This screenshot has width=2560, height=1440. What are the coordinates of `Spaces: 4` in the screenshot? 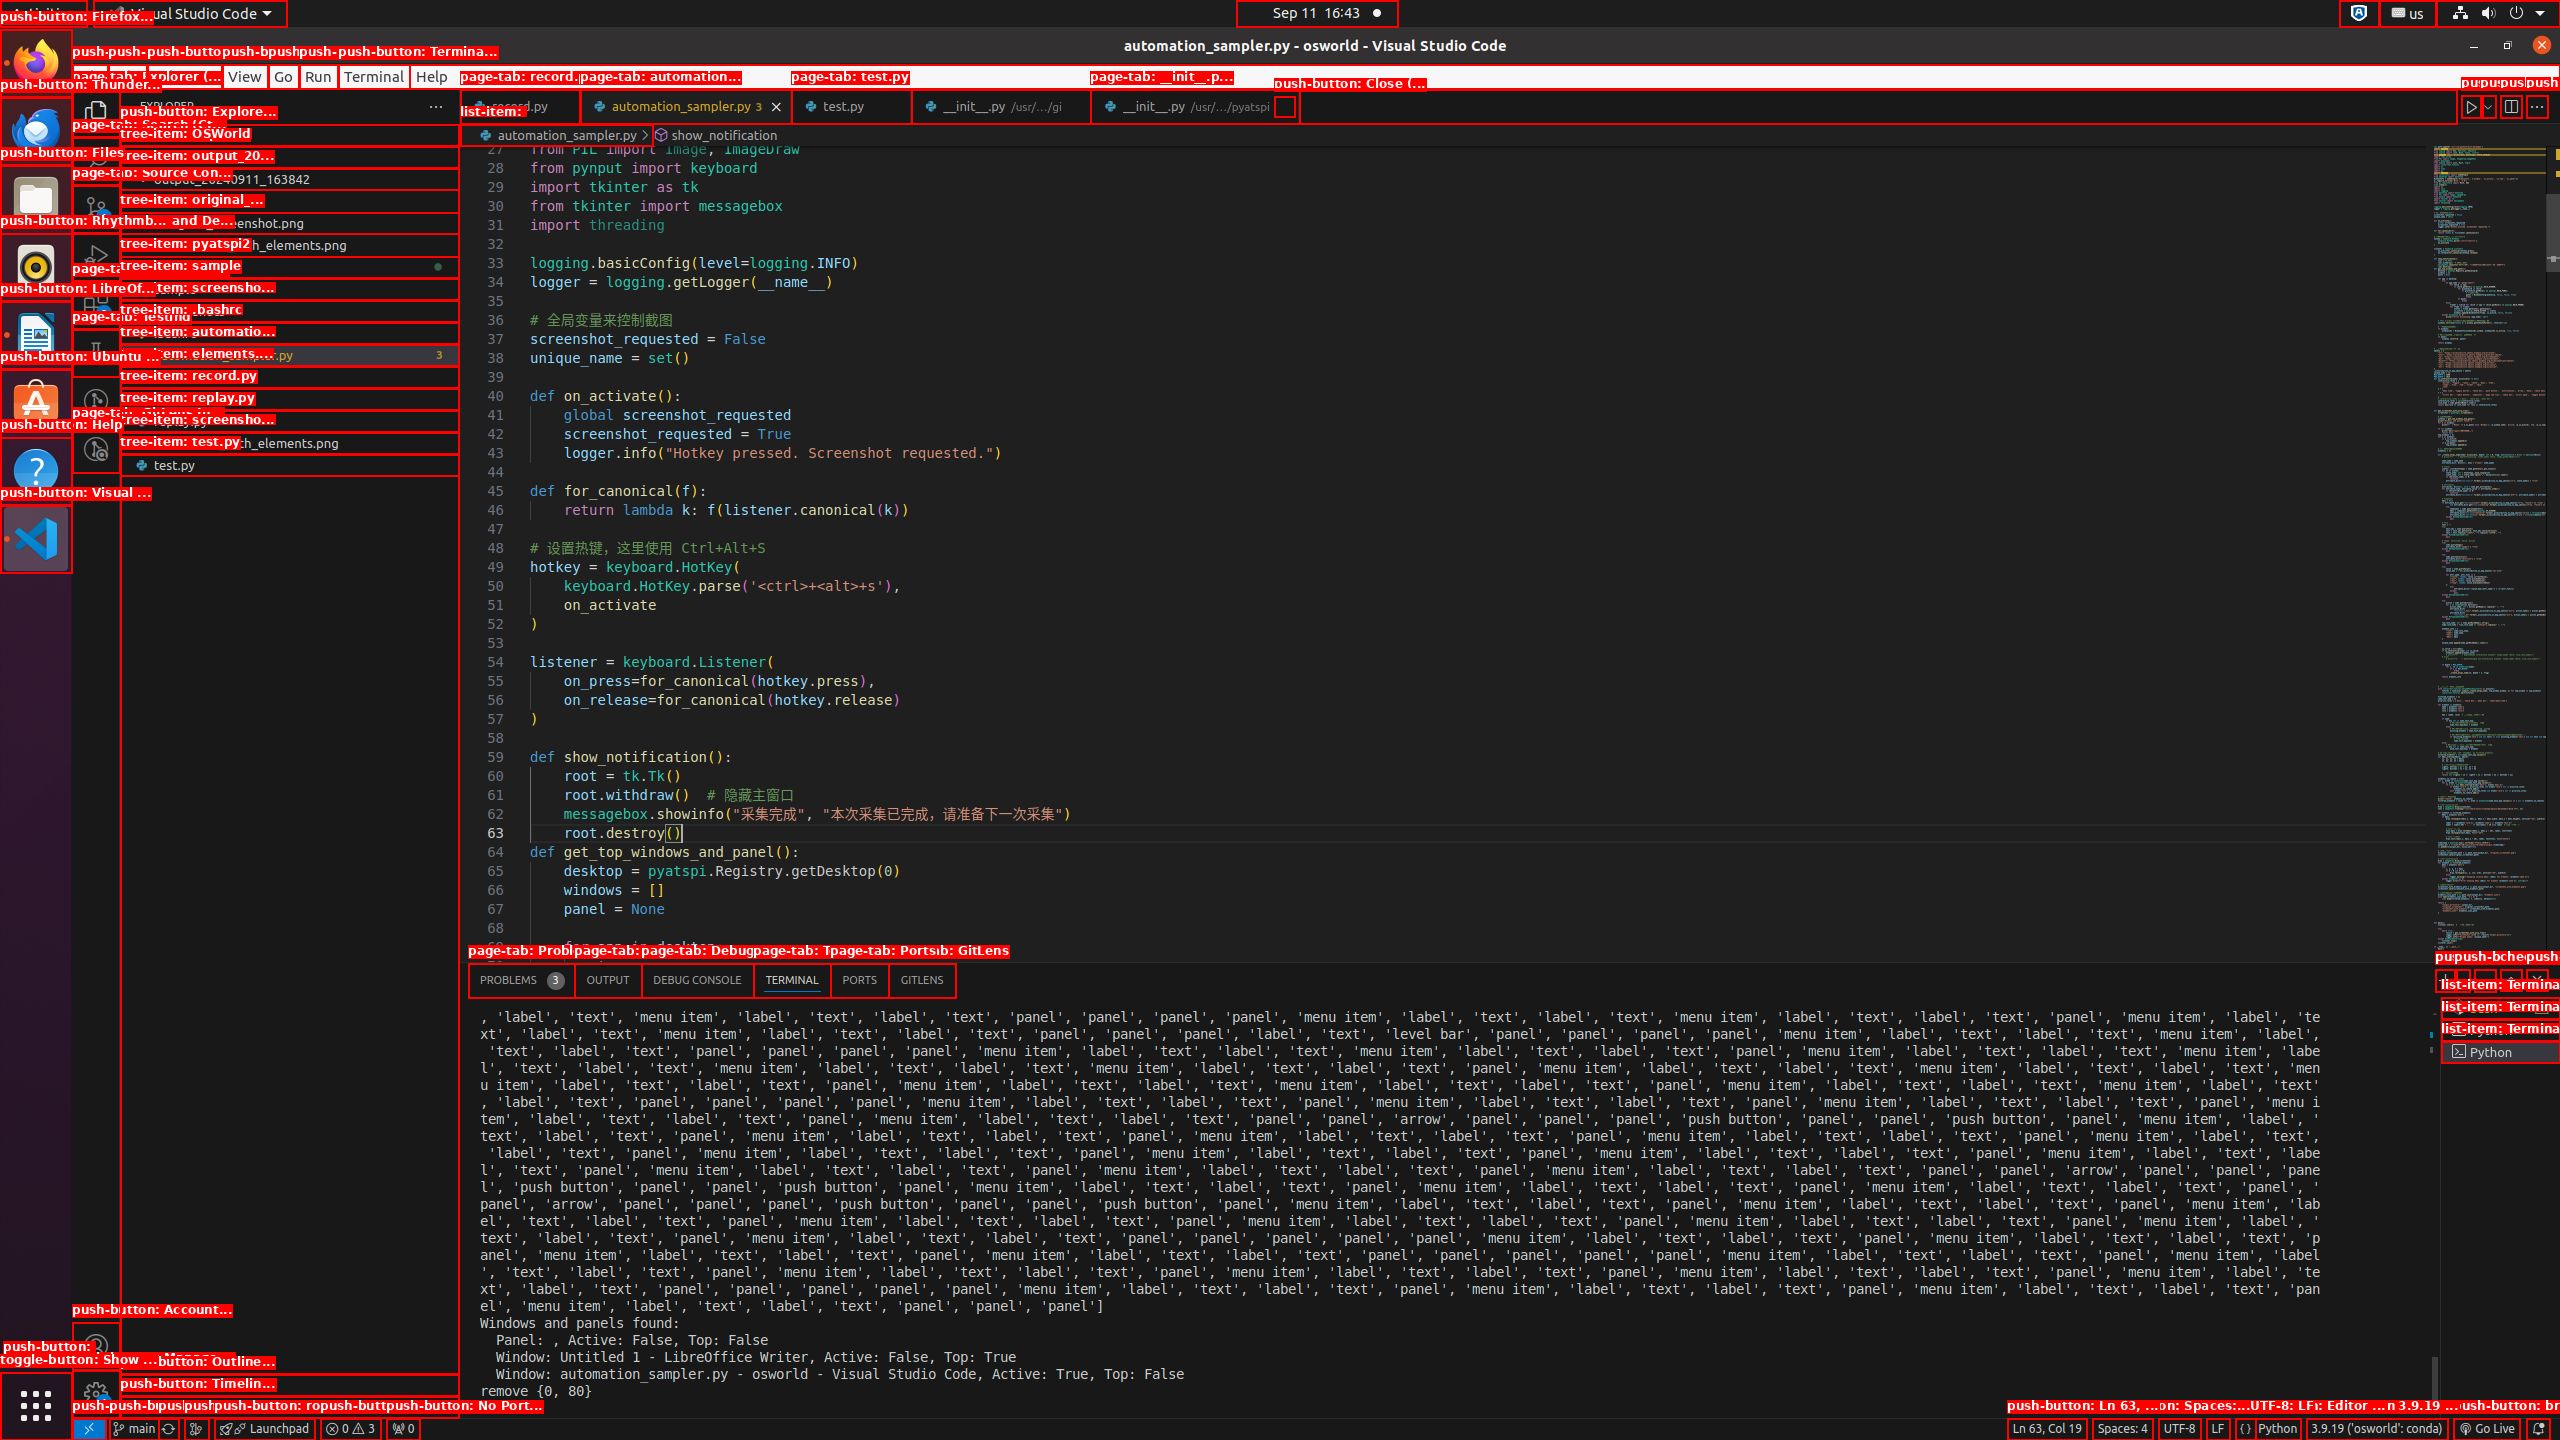 It's located at (2122, 1429).